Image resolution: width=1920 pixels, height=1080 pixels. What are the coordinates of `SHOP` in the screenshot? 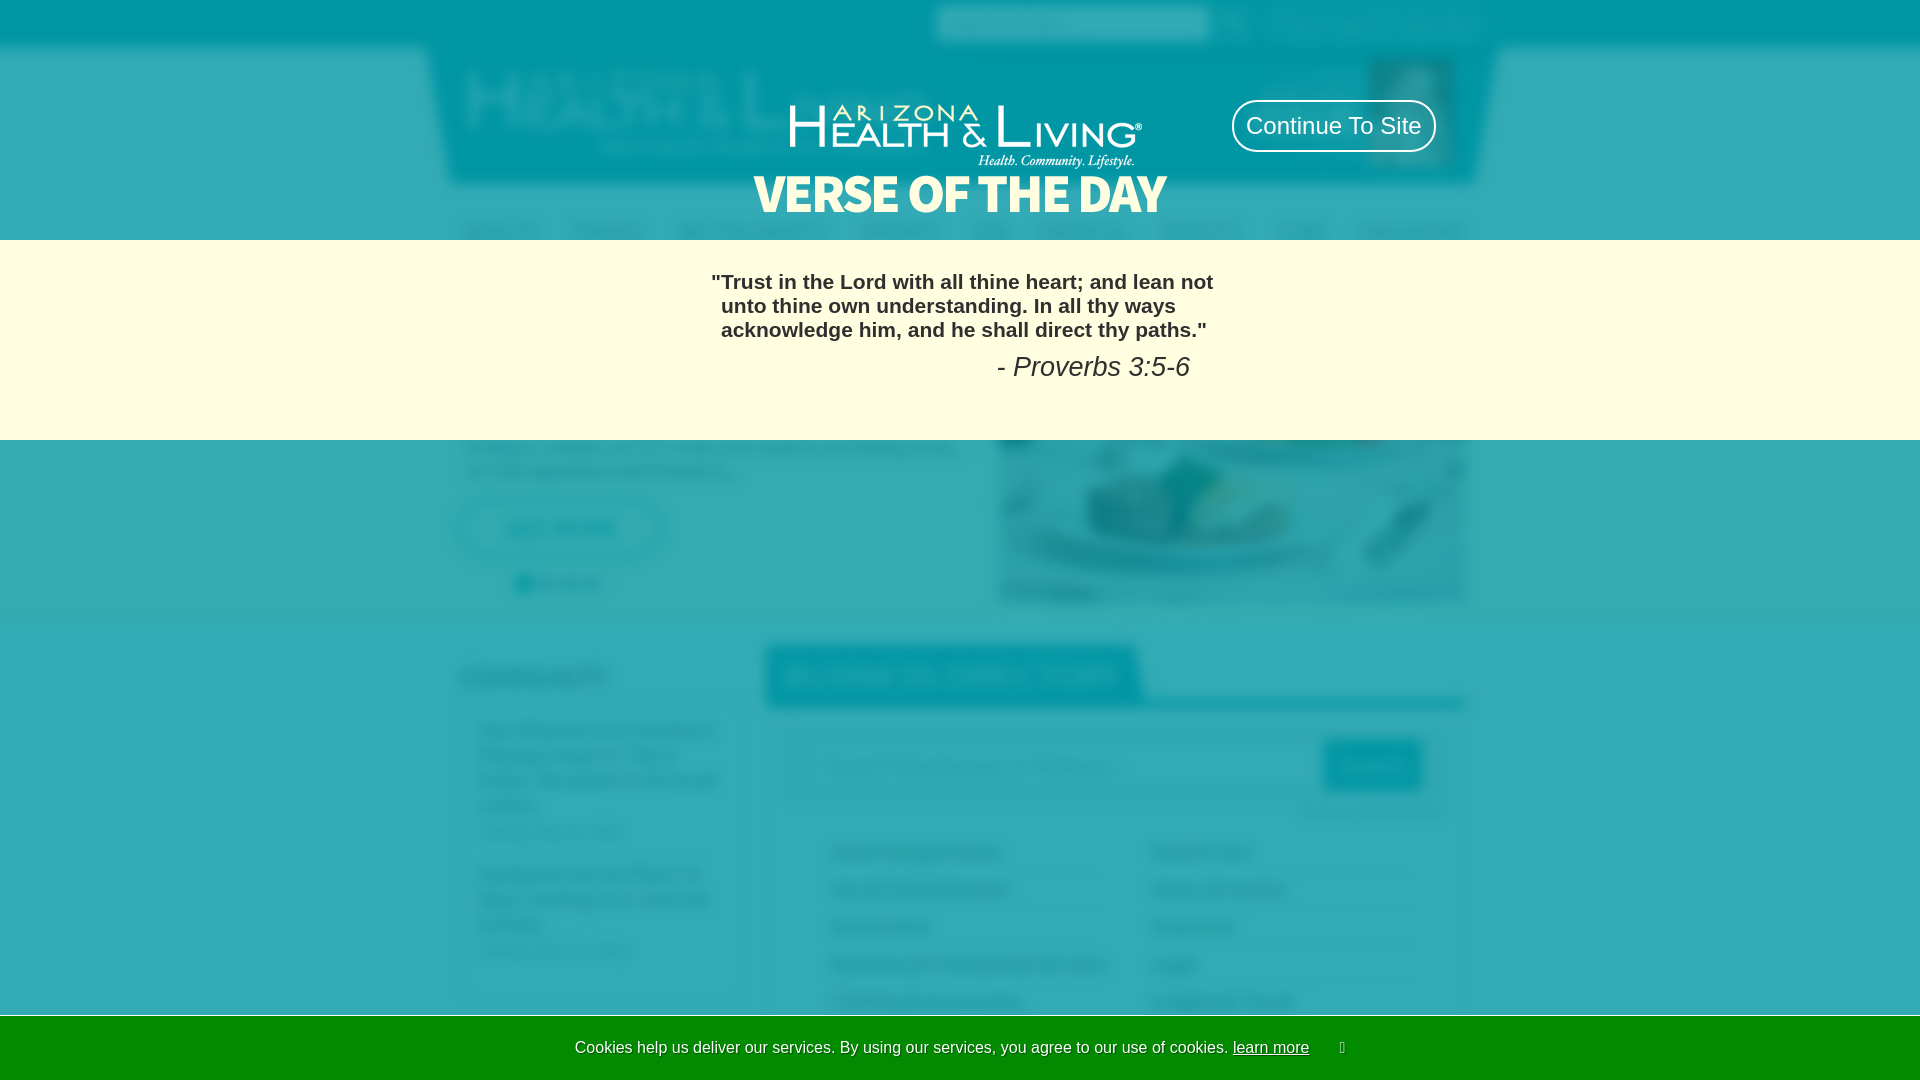 It's located at (1150, 212).